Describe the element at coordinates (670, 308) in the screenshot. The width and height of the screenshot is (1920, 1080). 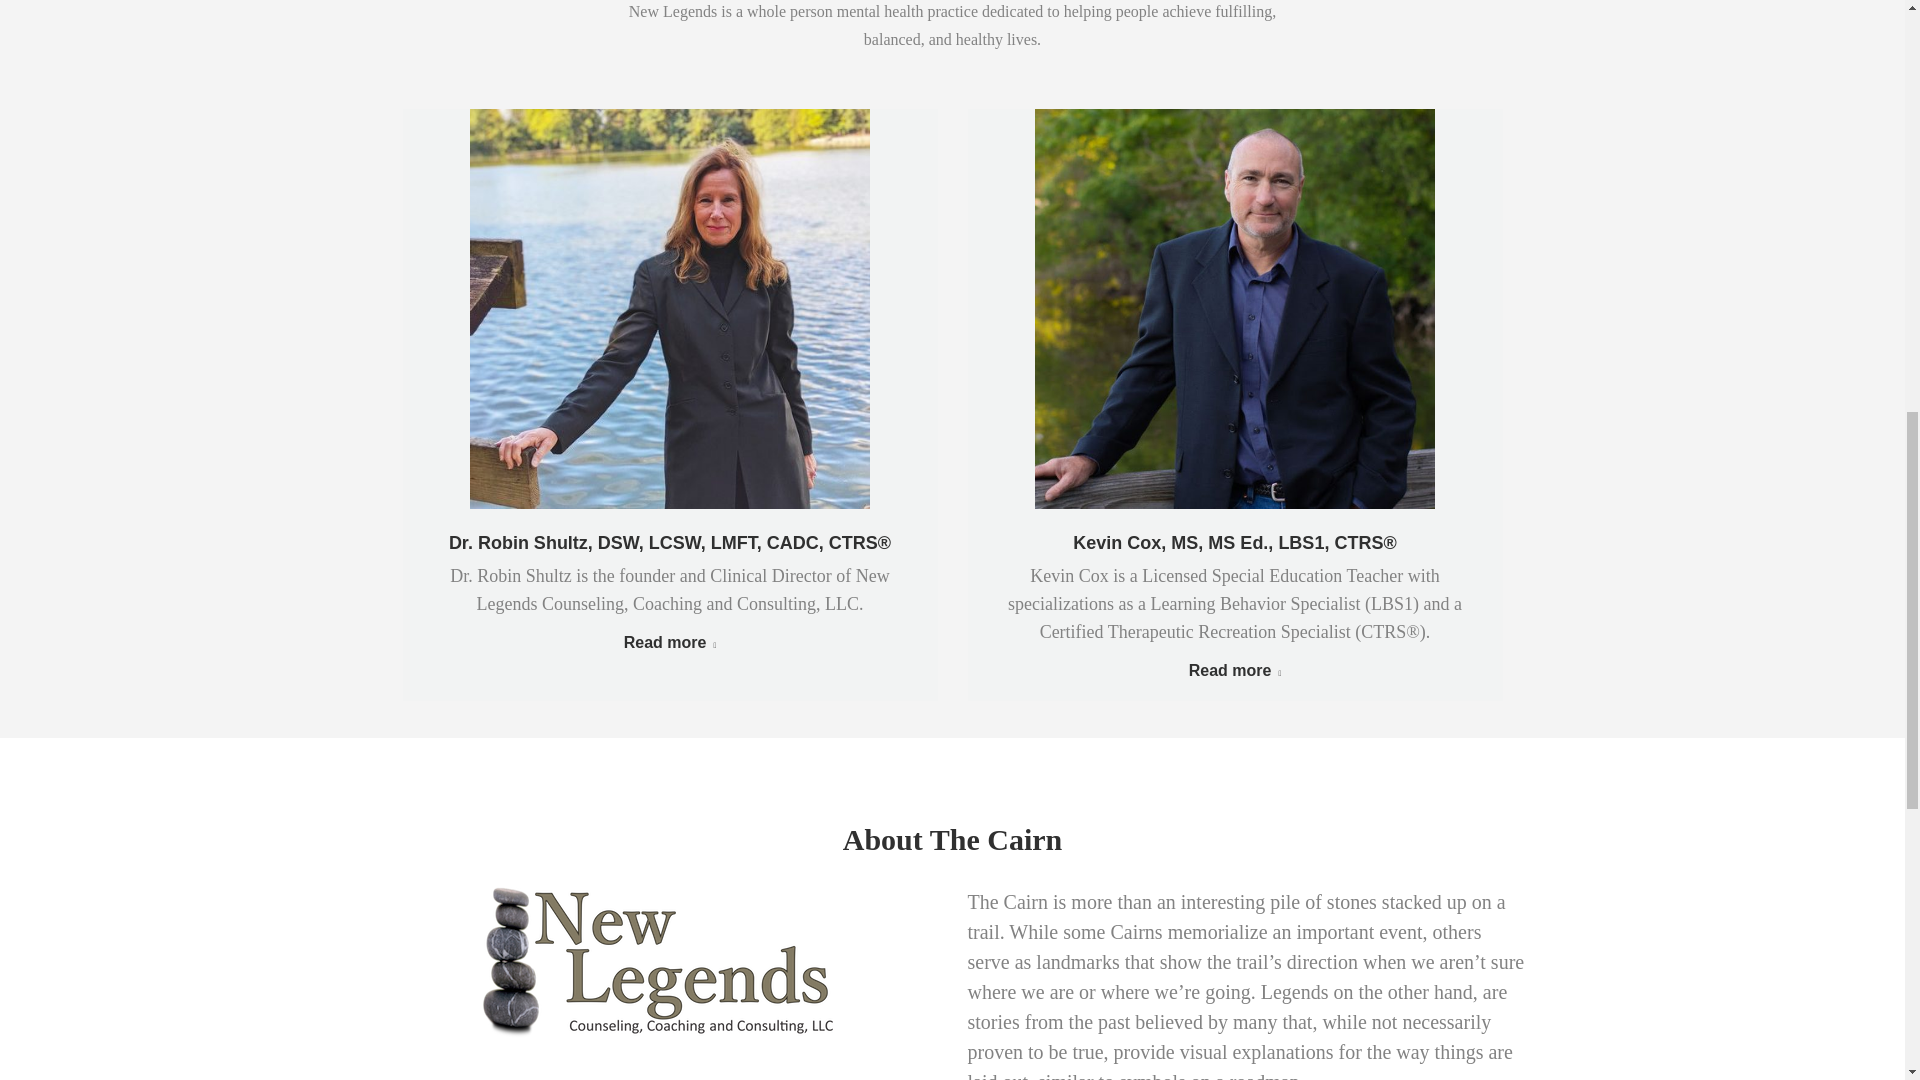
I see `robin-retouch copy` at that location.